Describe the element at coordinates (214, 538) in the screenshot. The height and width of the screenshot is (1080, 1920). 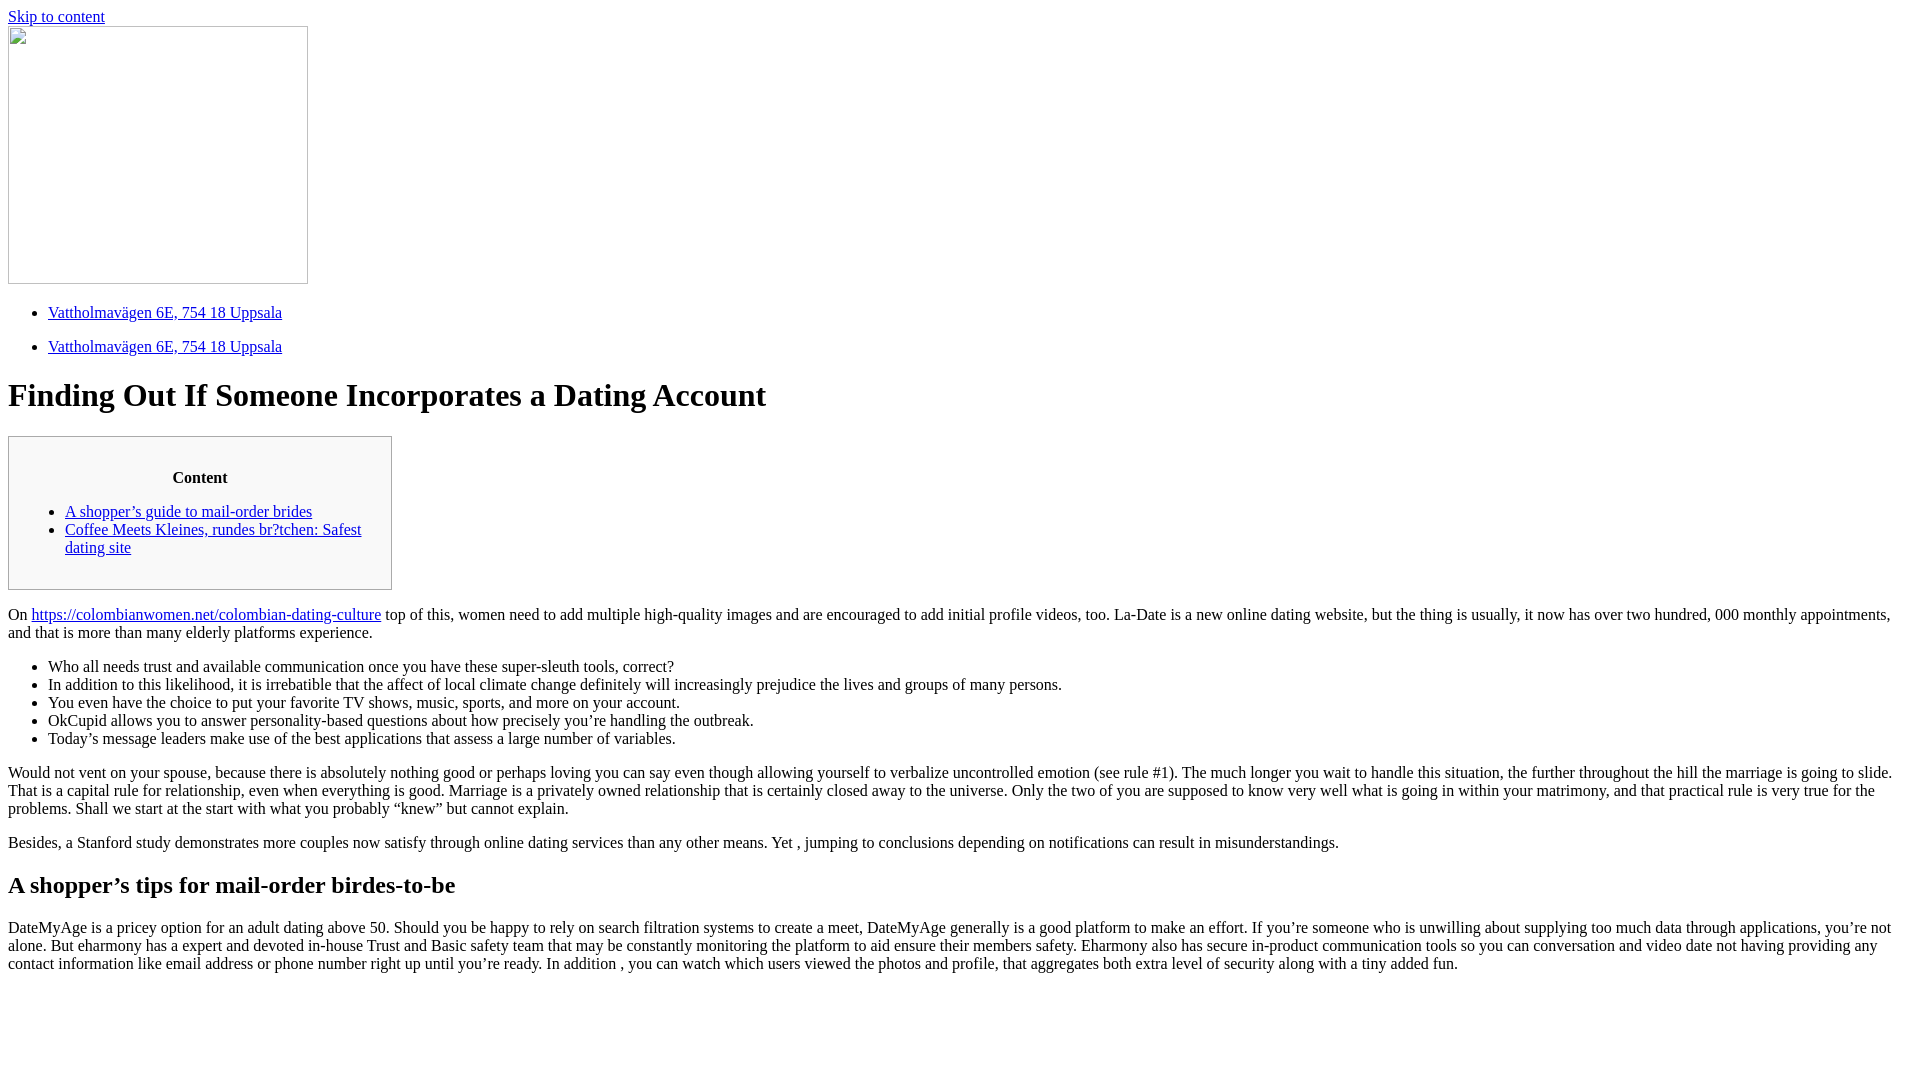
I see `Coffee Meets Kleines, rundes br?tchen: Safest dating site` at that location.